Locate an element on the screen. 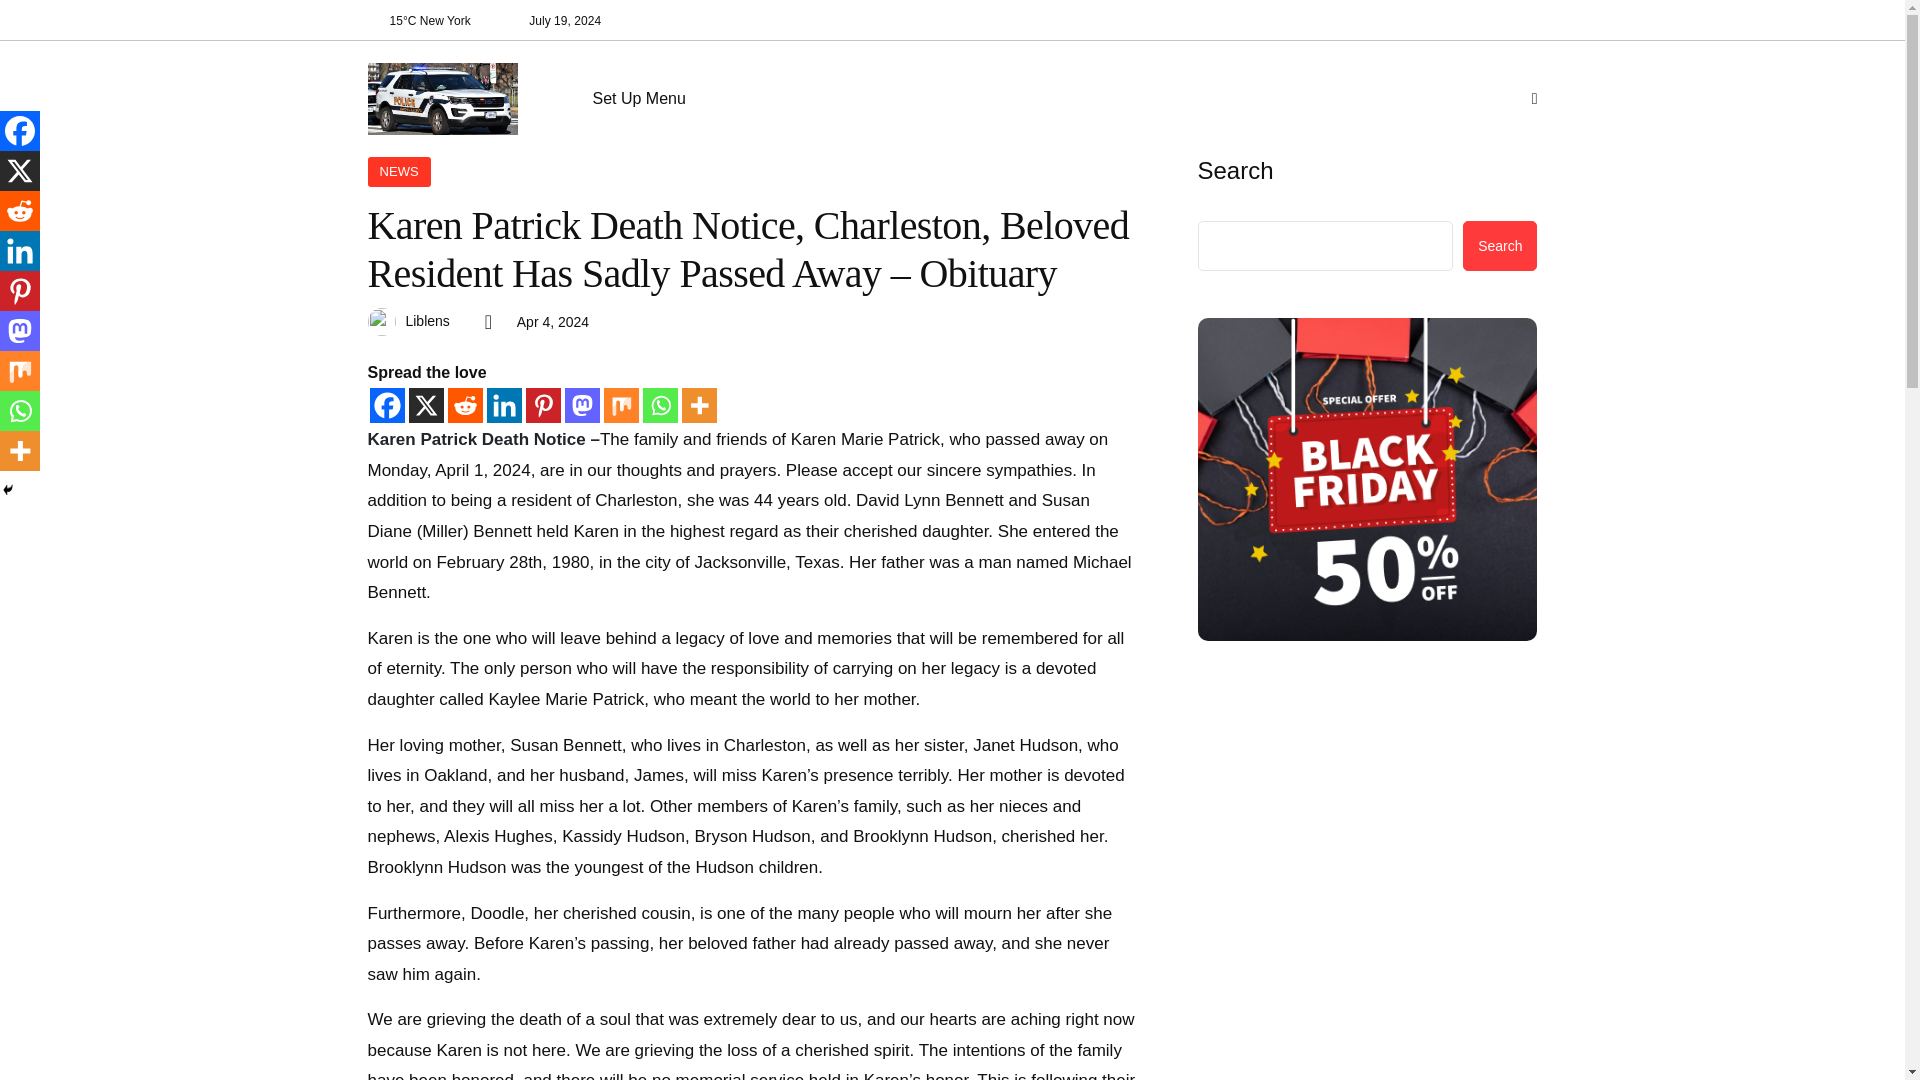 The height and width of the screenshot is (1080, 1920). Linkedin is located at coordinates (502, 405).